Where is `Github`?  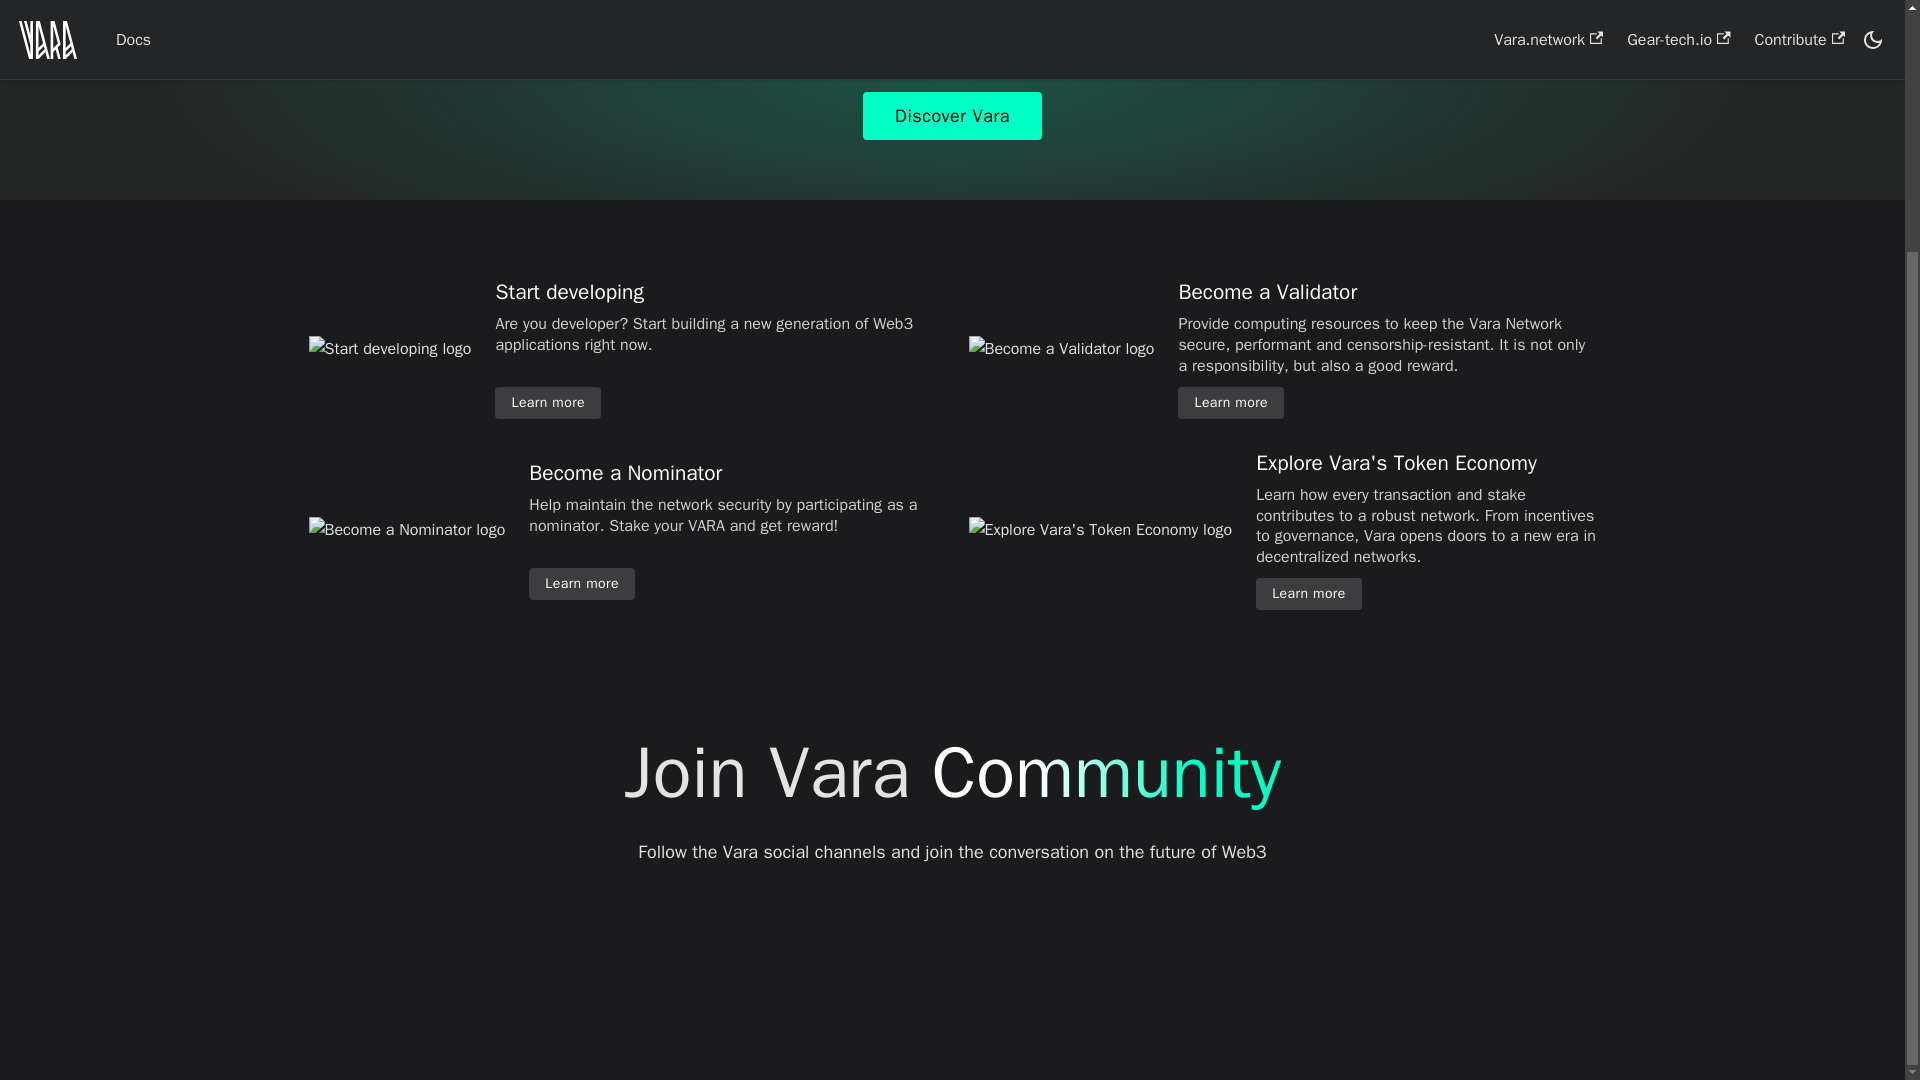 Github is located at coordinates (888, 966).